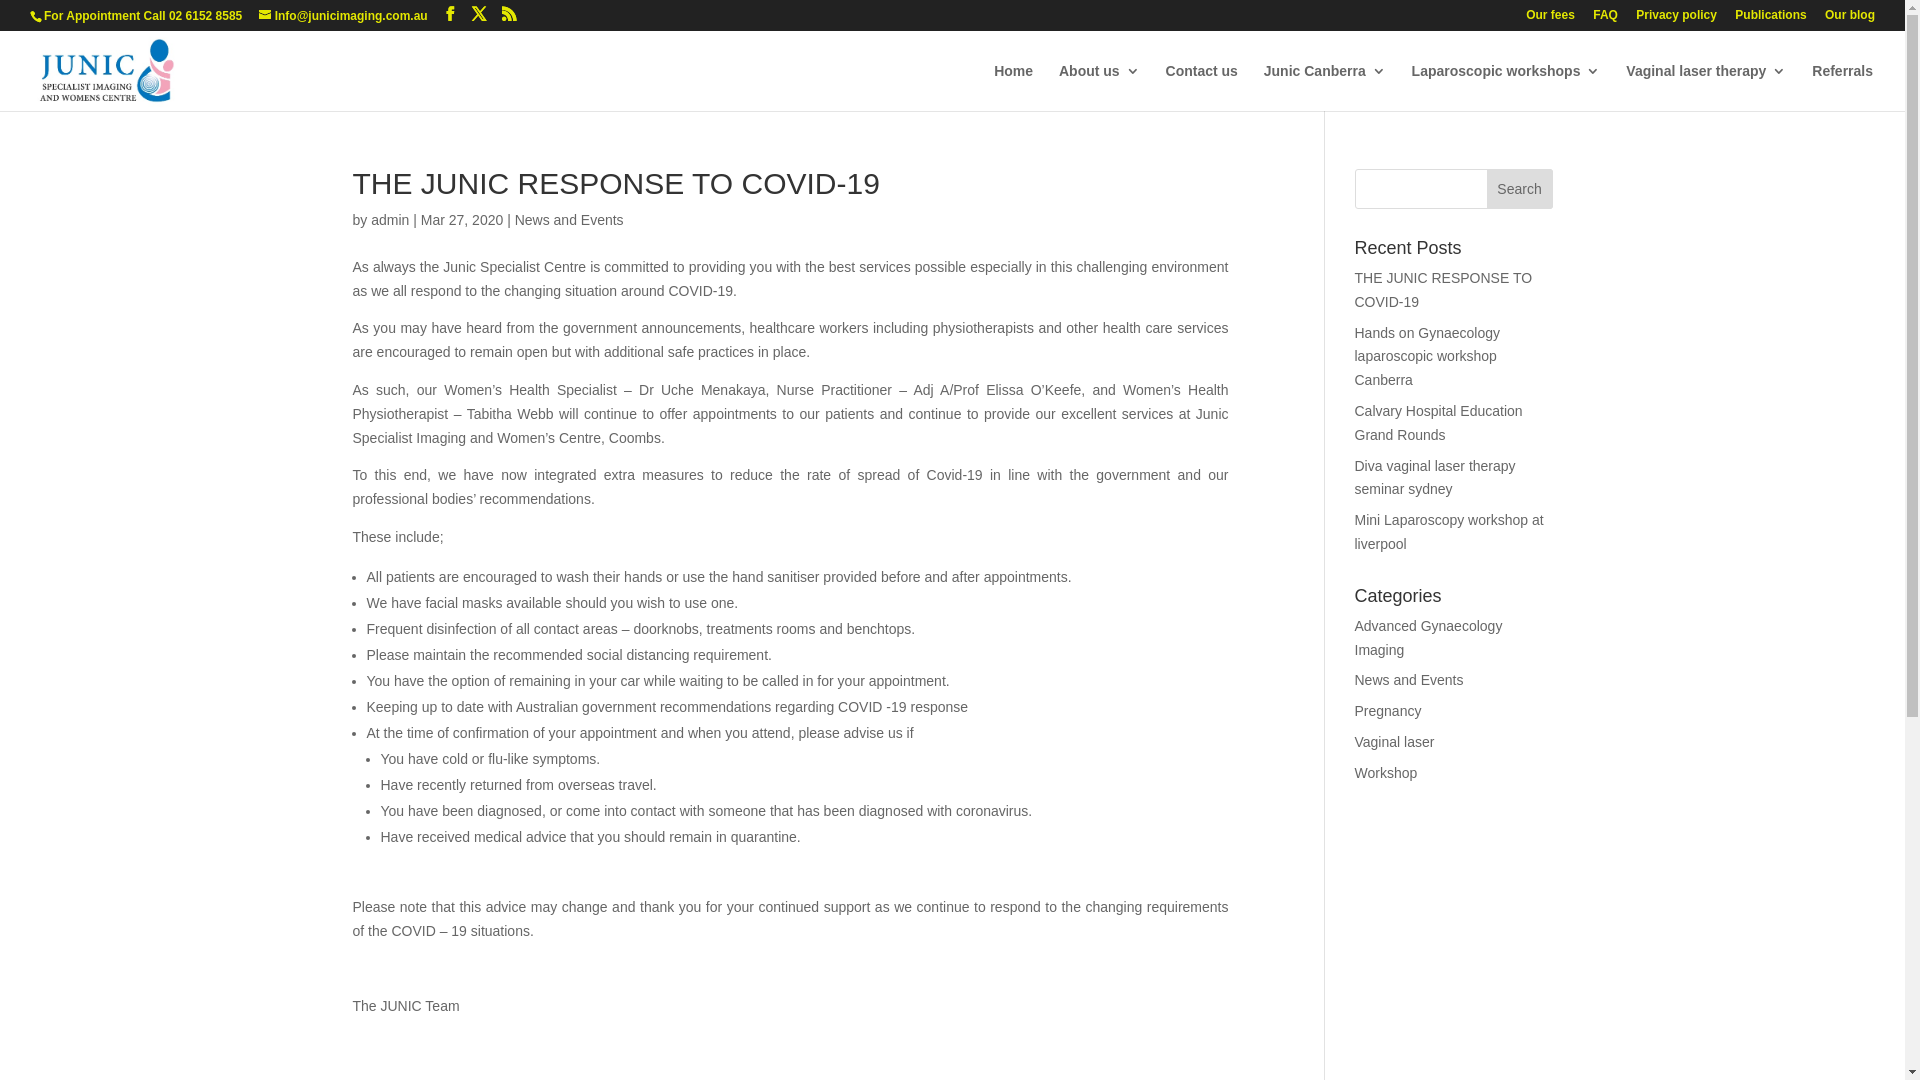  Describe the element at coordinates (390, 220) in the screenshot. I see `admin` at that location.